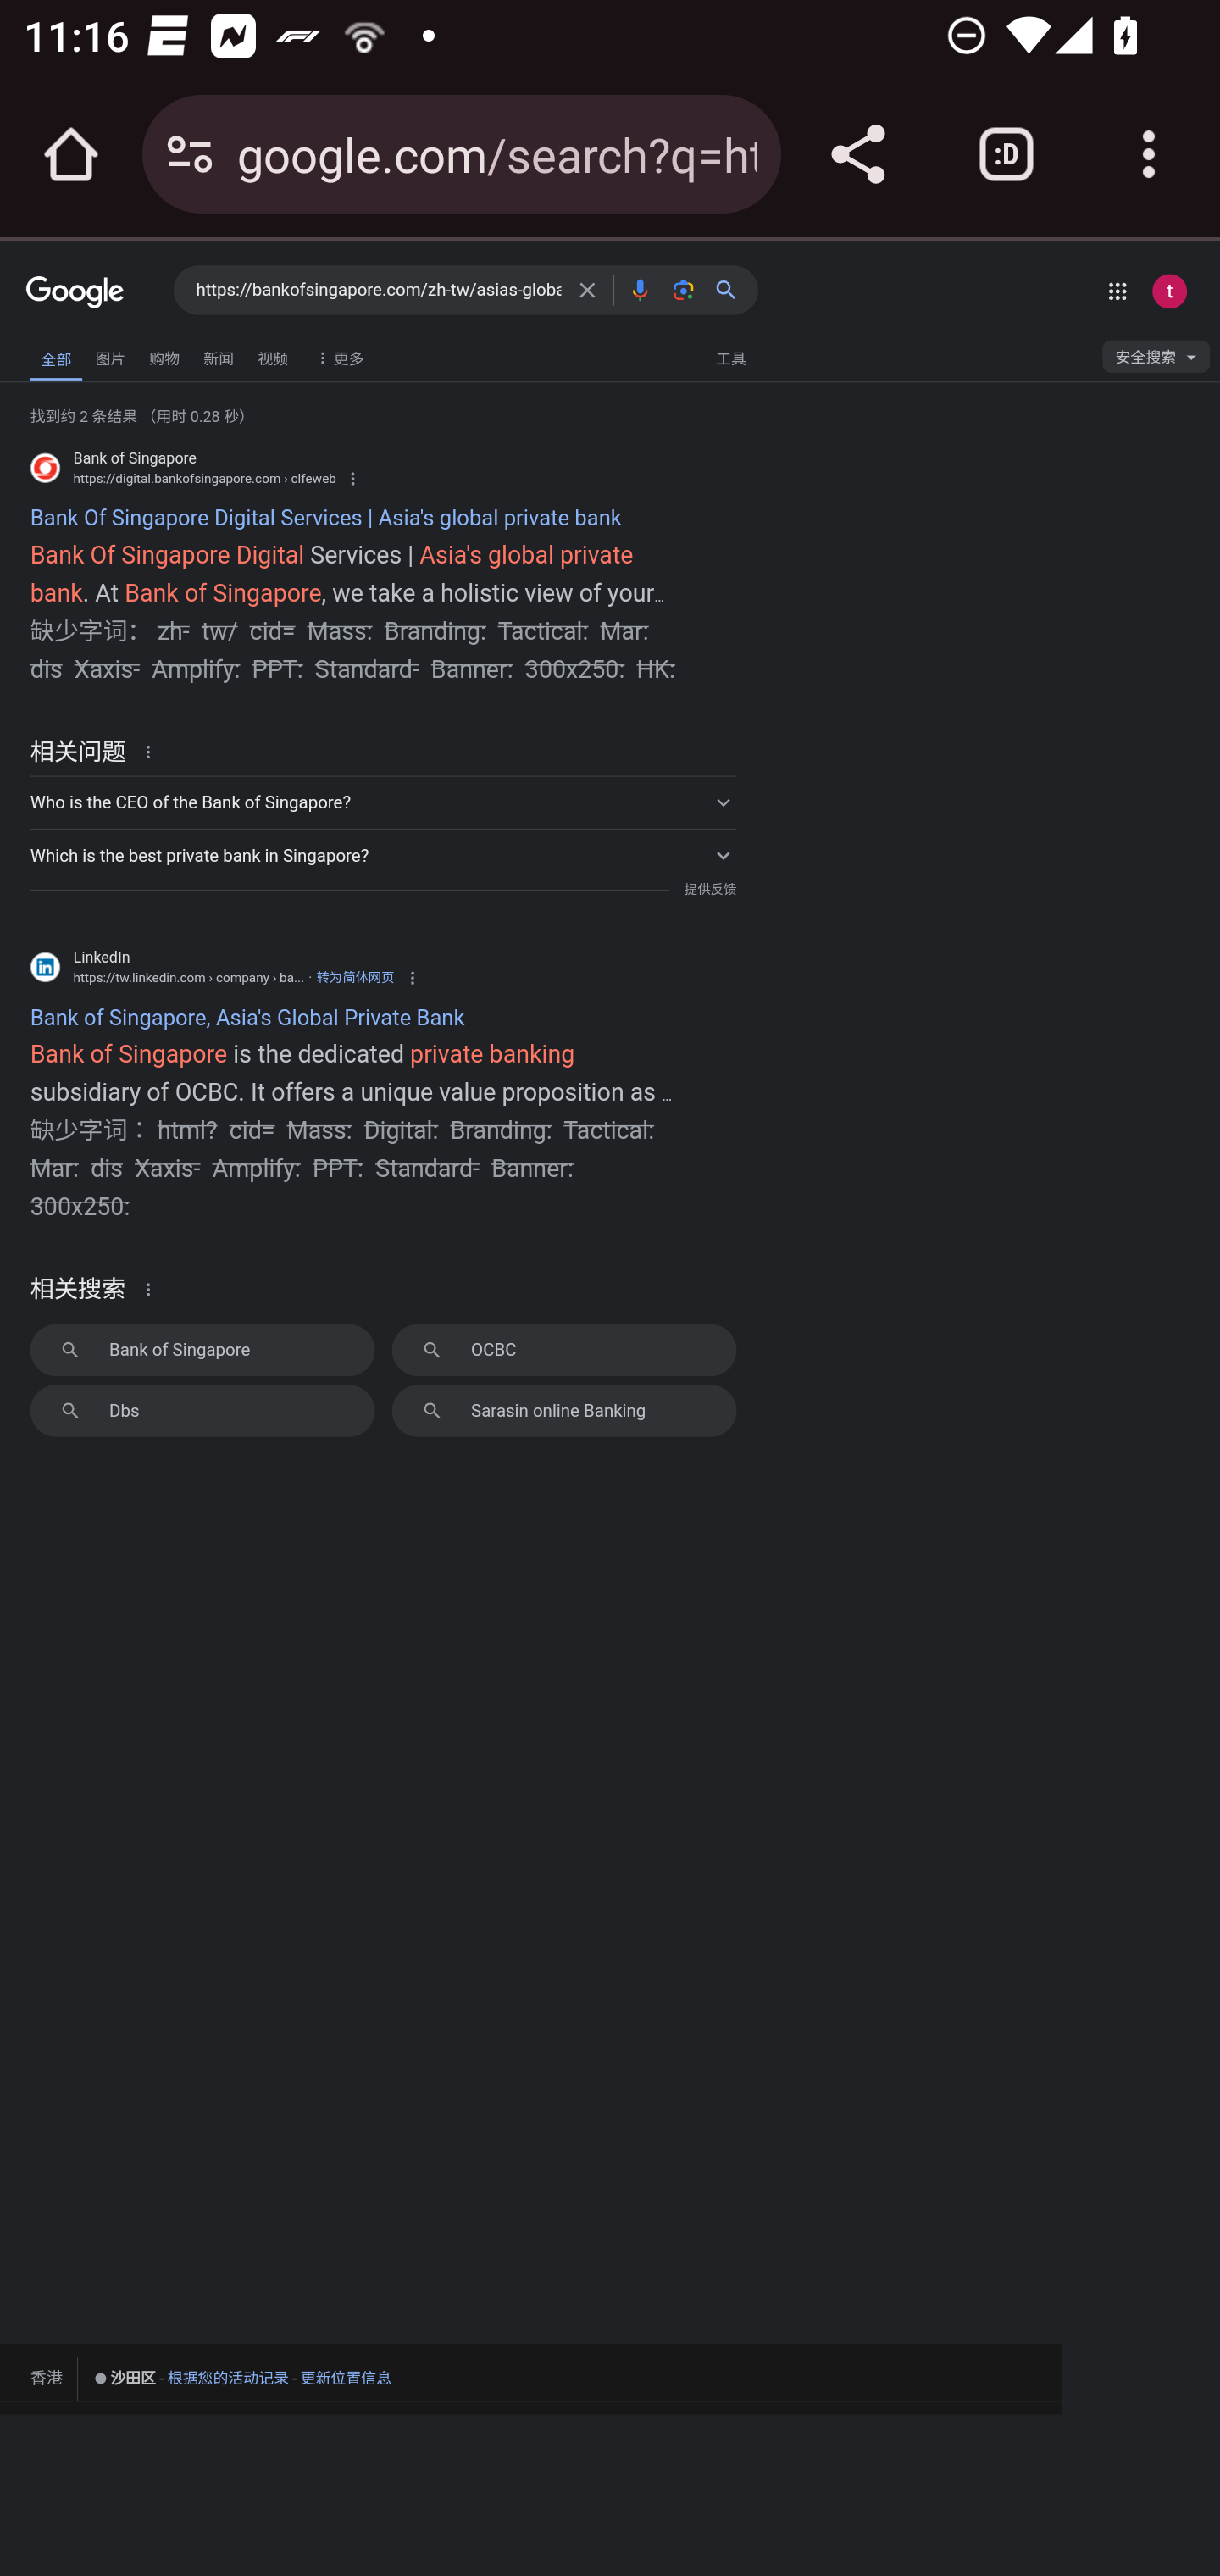 The height and width of the screenshot is (2576, 1220). I want to click on 关于这条结果的详细信息, so click(153, 1289).